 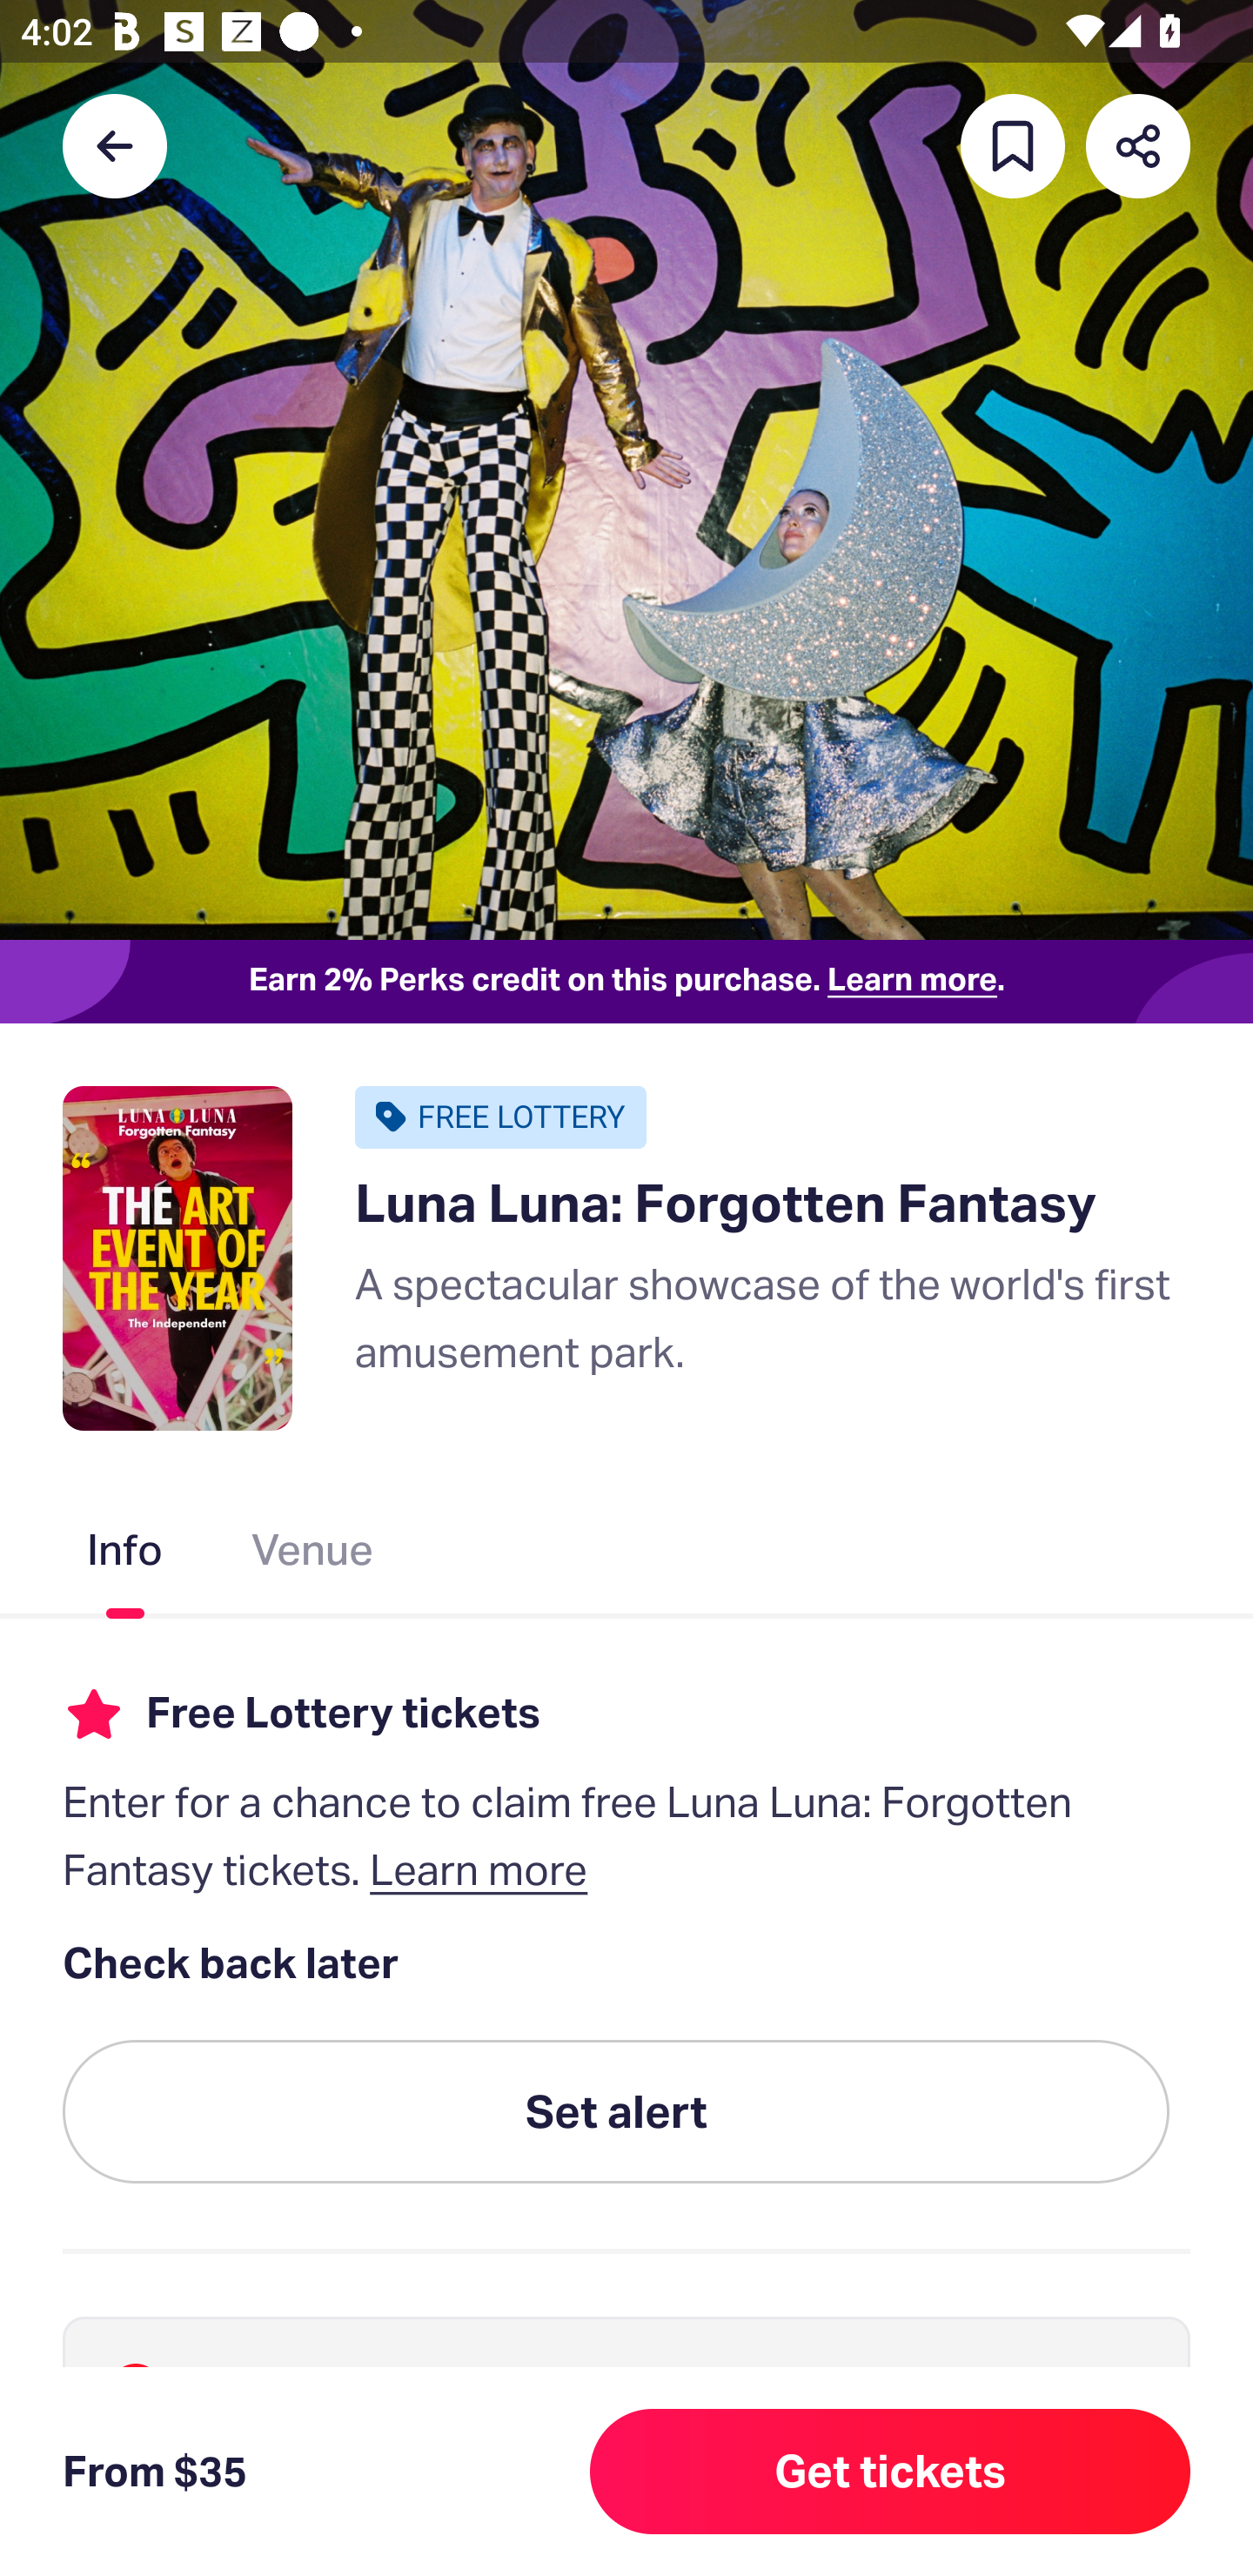 What do you see at coordinates (626, 982) in the screenshot?
I see `Earn 2% Perks credit on this purchase. Learn more.` at bounding box center [626, 982].